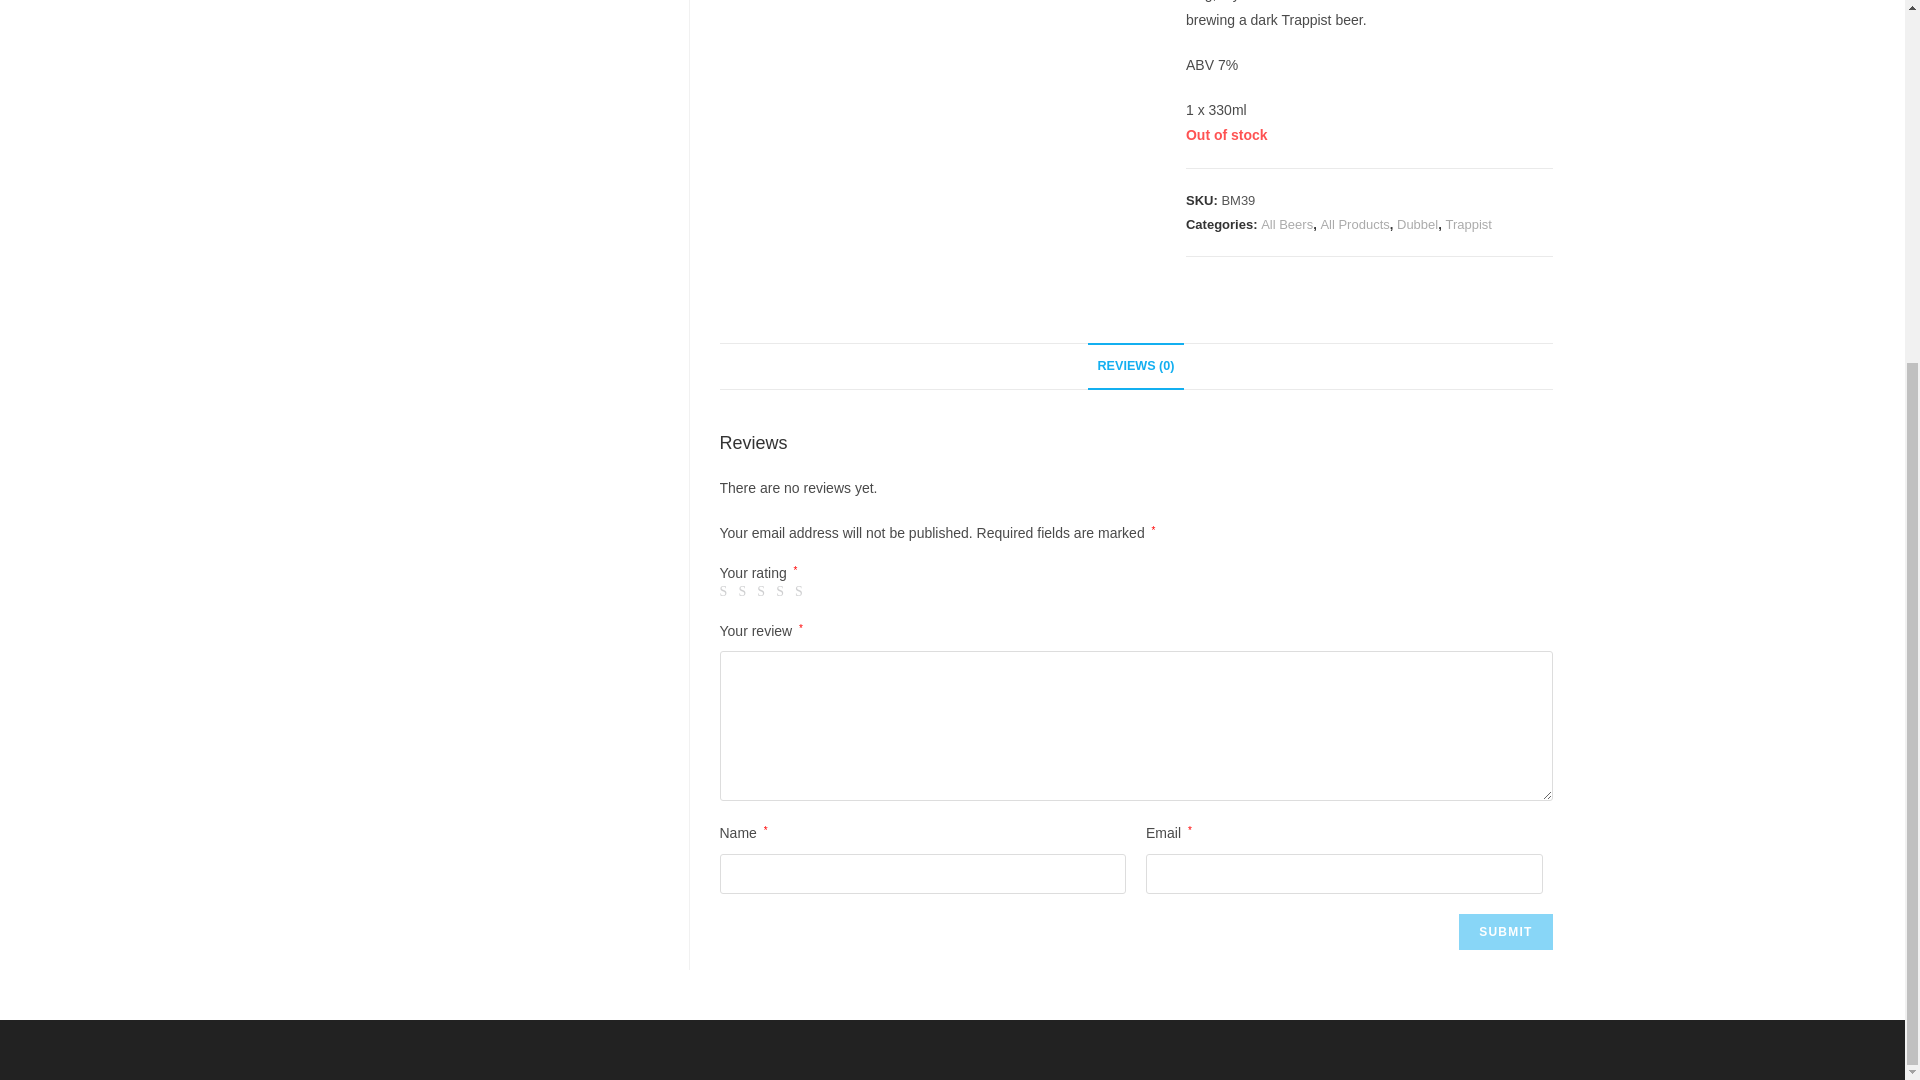 The height and width of the screenshot is (1080, 1920). Describe the element at coordinates (744, 592) in the screenshot. I see `2` at that location.